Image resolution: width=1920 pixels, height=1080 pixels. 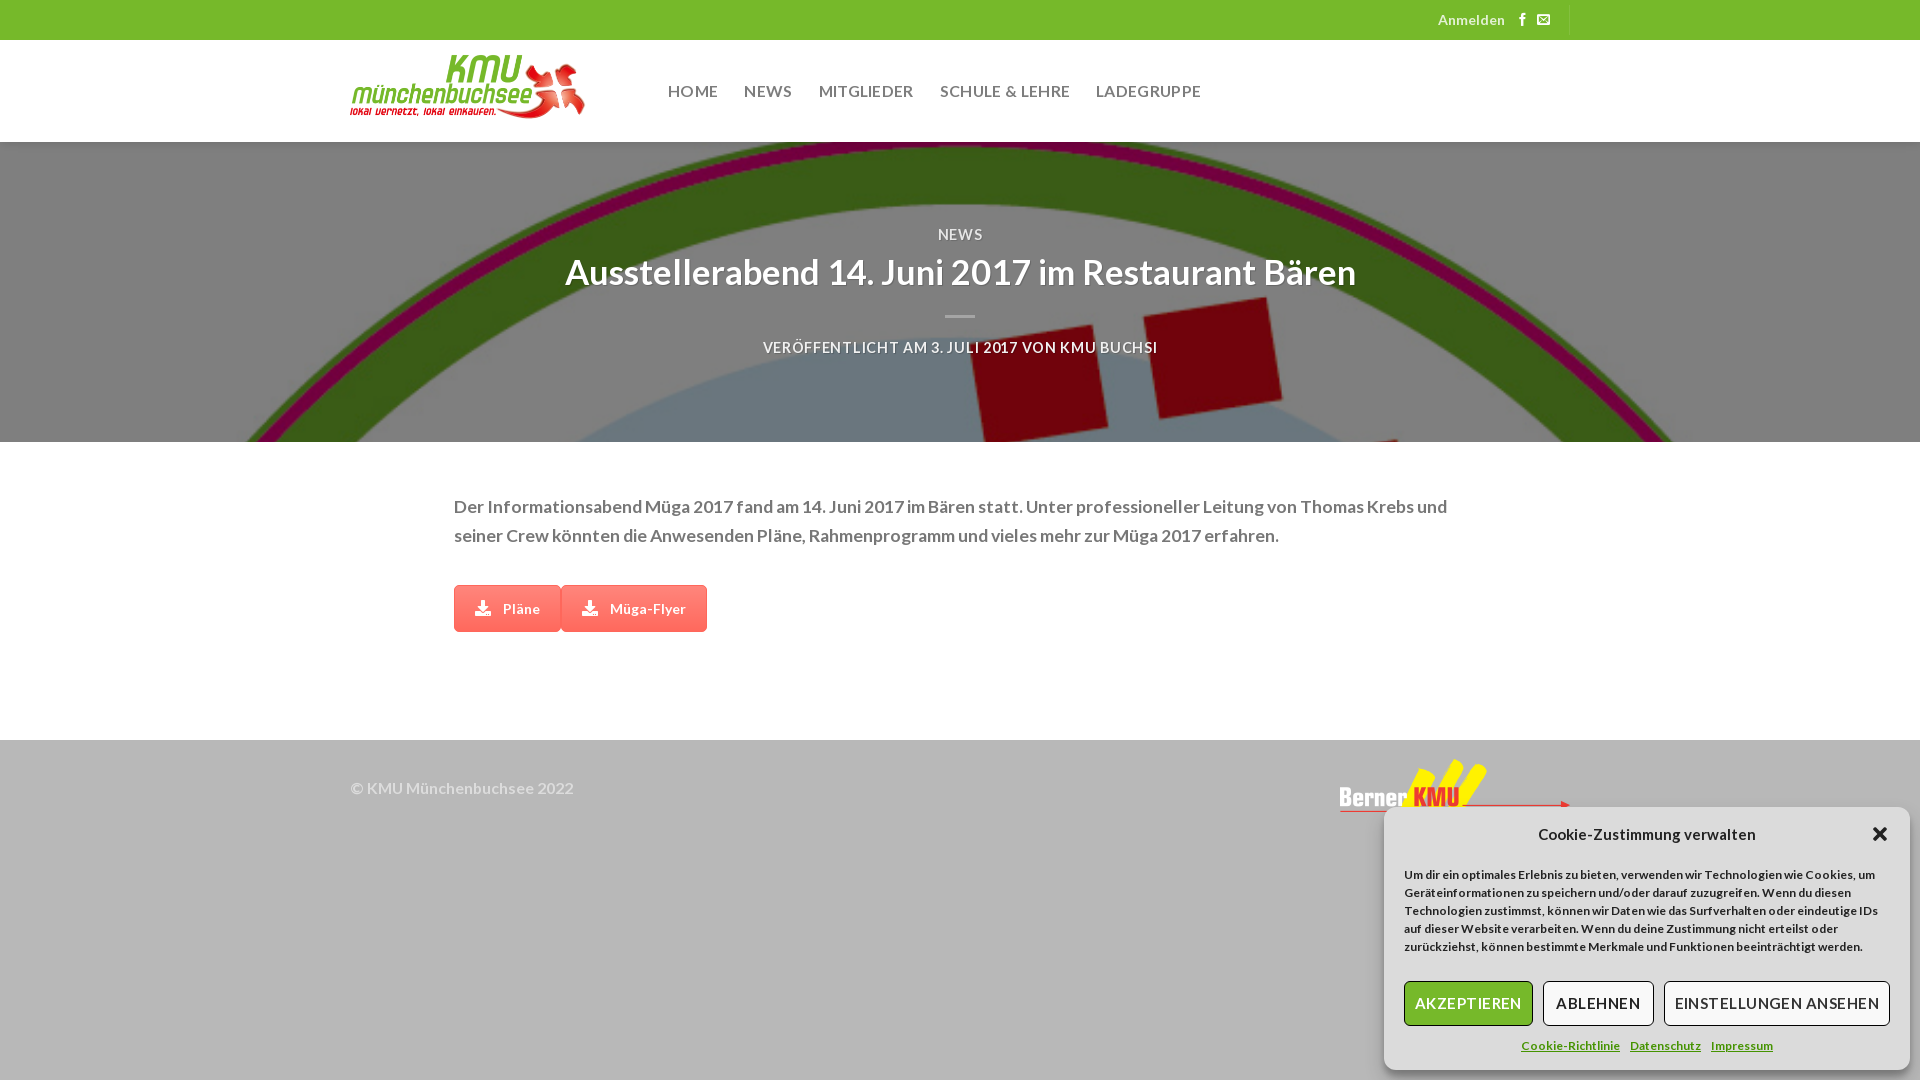 I want to click on Anmelden, so click(x=1472, y=20).